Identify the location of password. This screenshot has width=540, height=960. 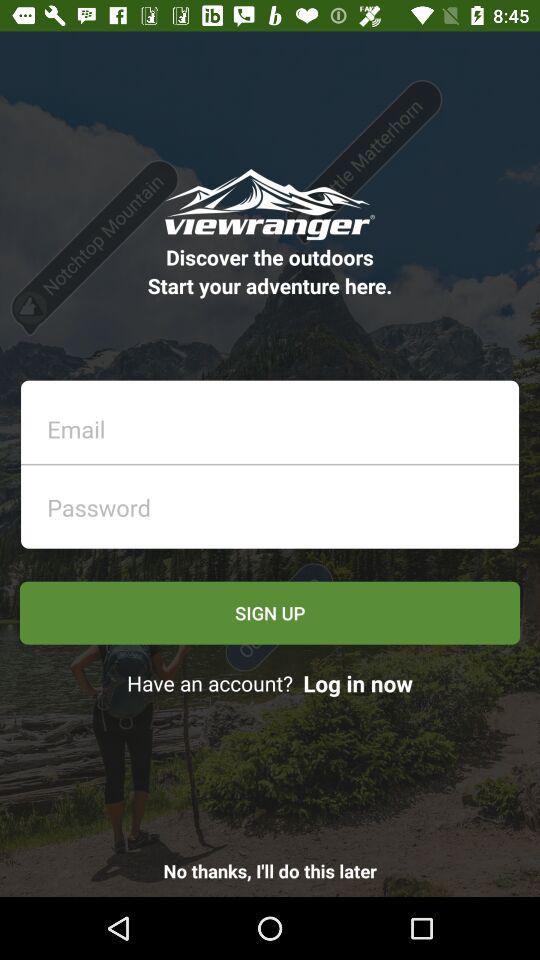
(276, 502).